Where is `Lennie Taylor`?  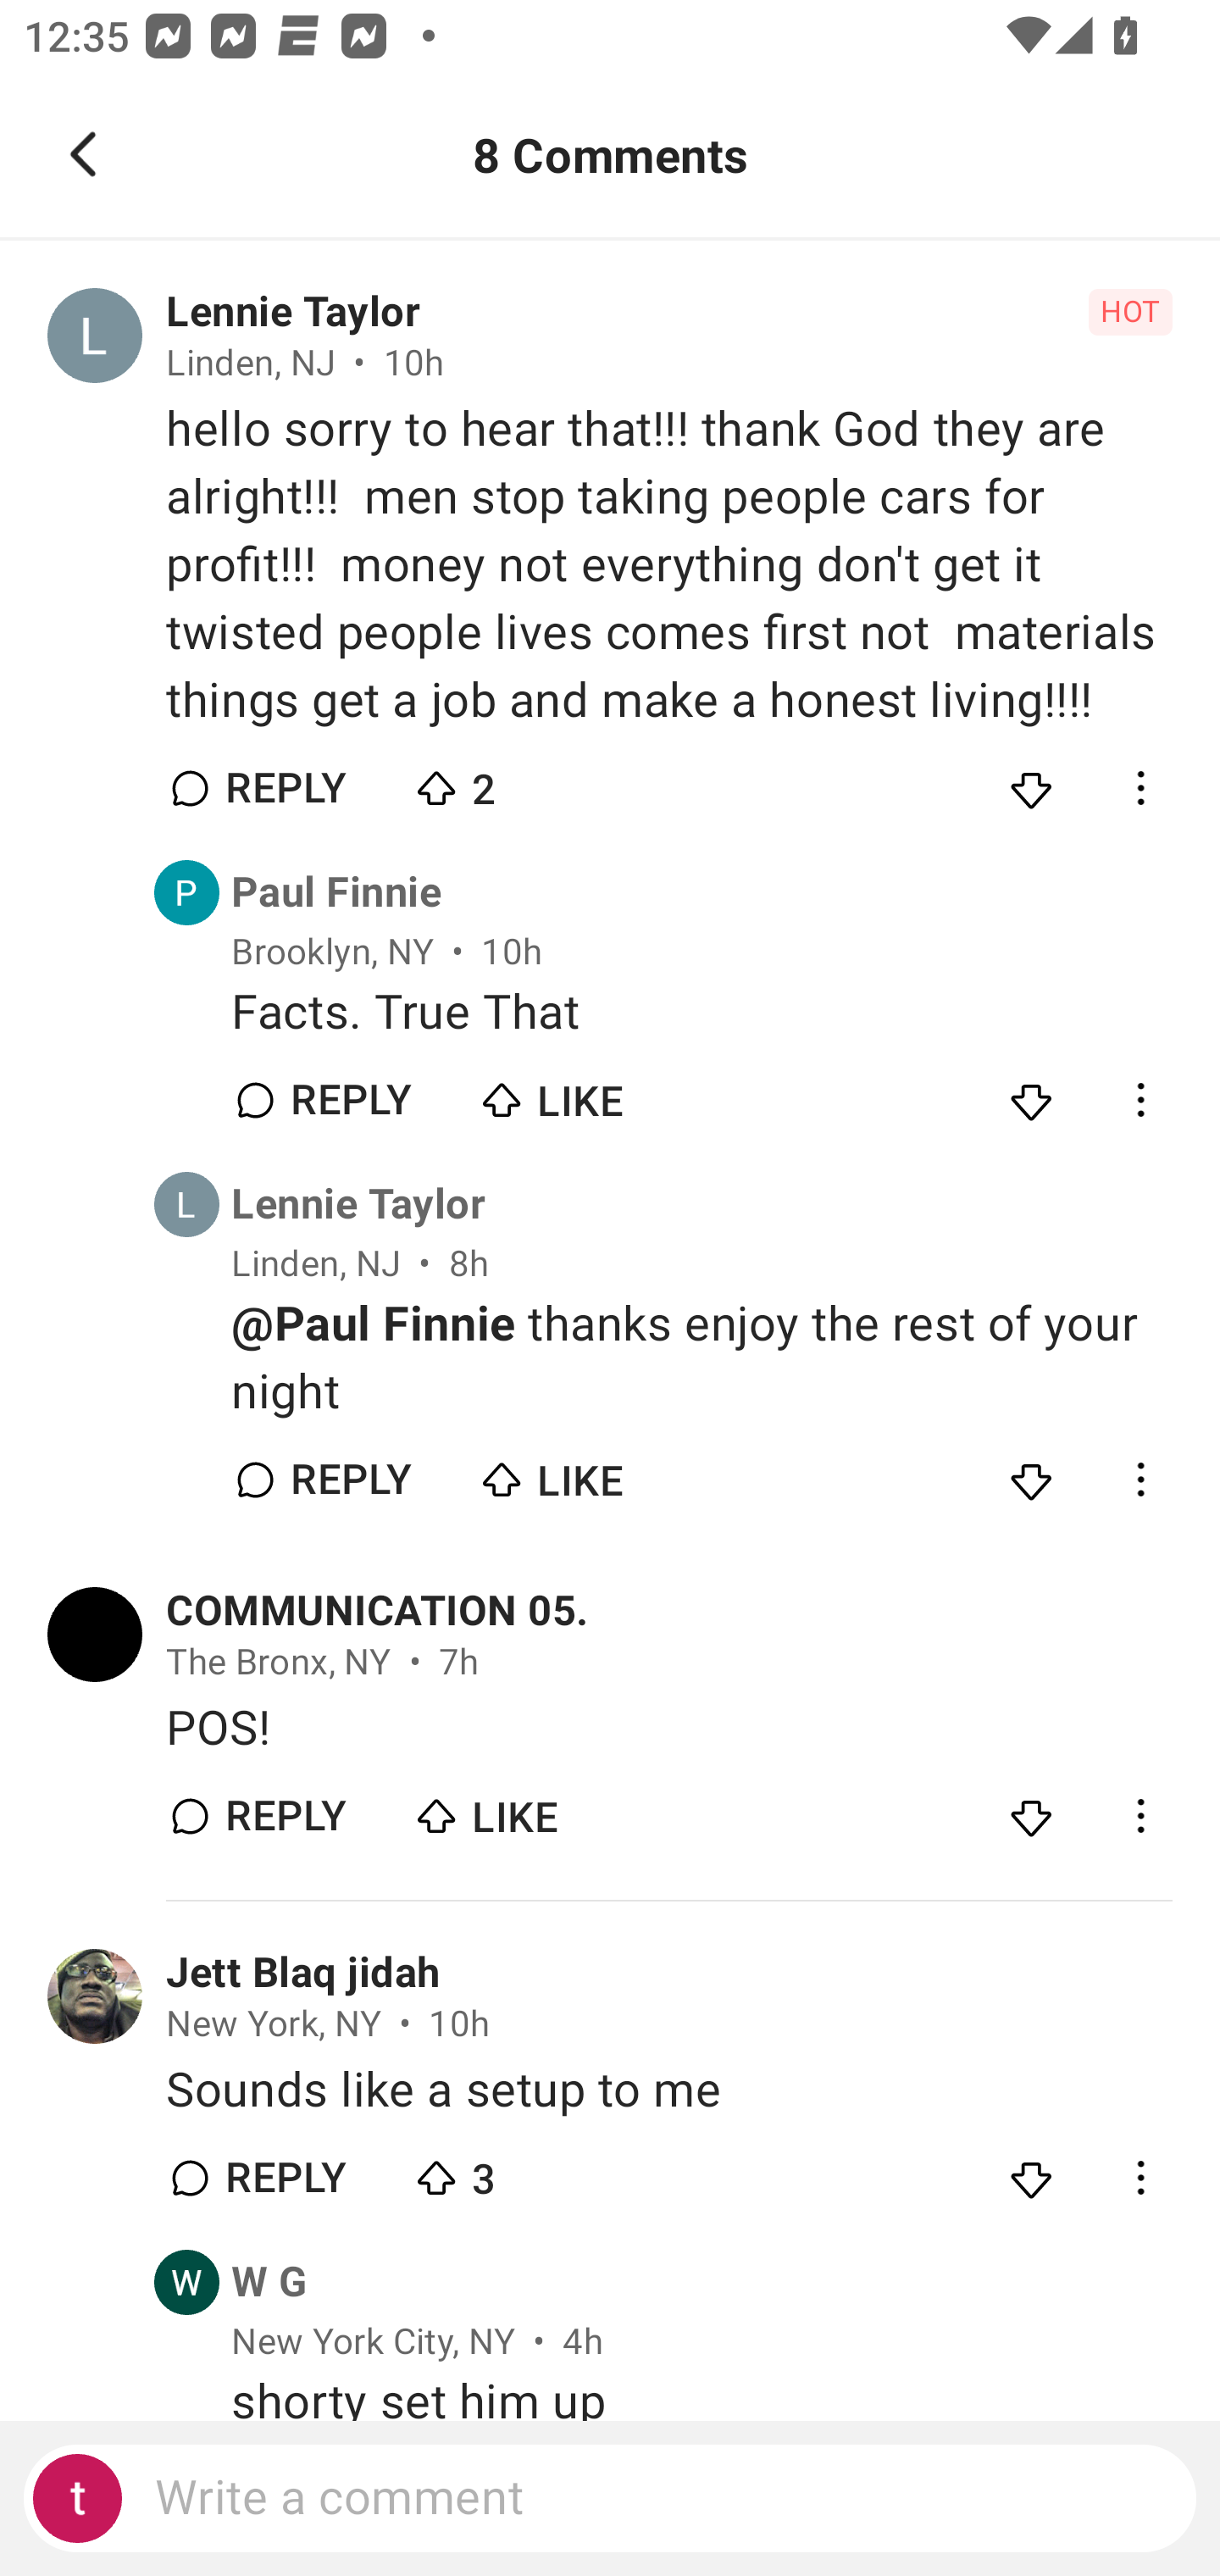 Lennie Taylor is located at coordinates (292, 313).